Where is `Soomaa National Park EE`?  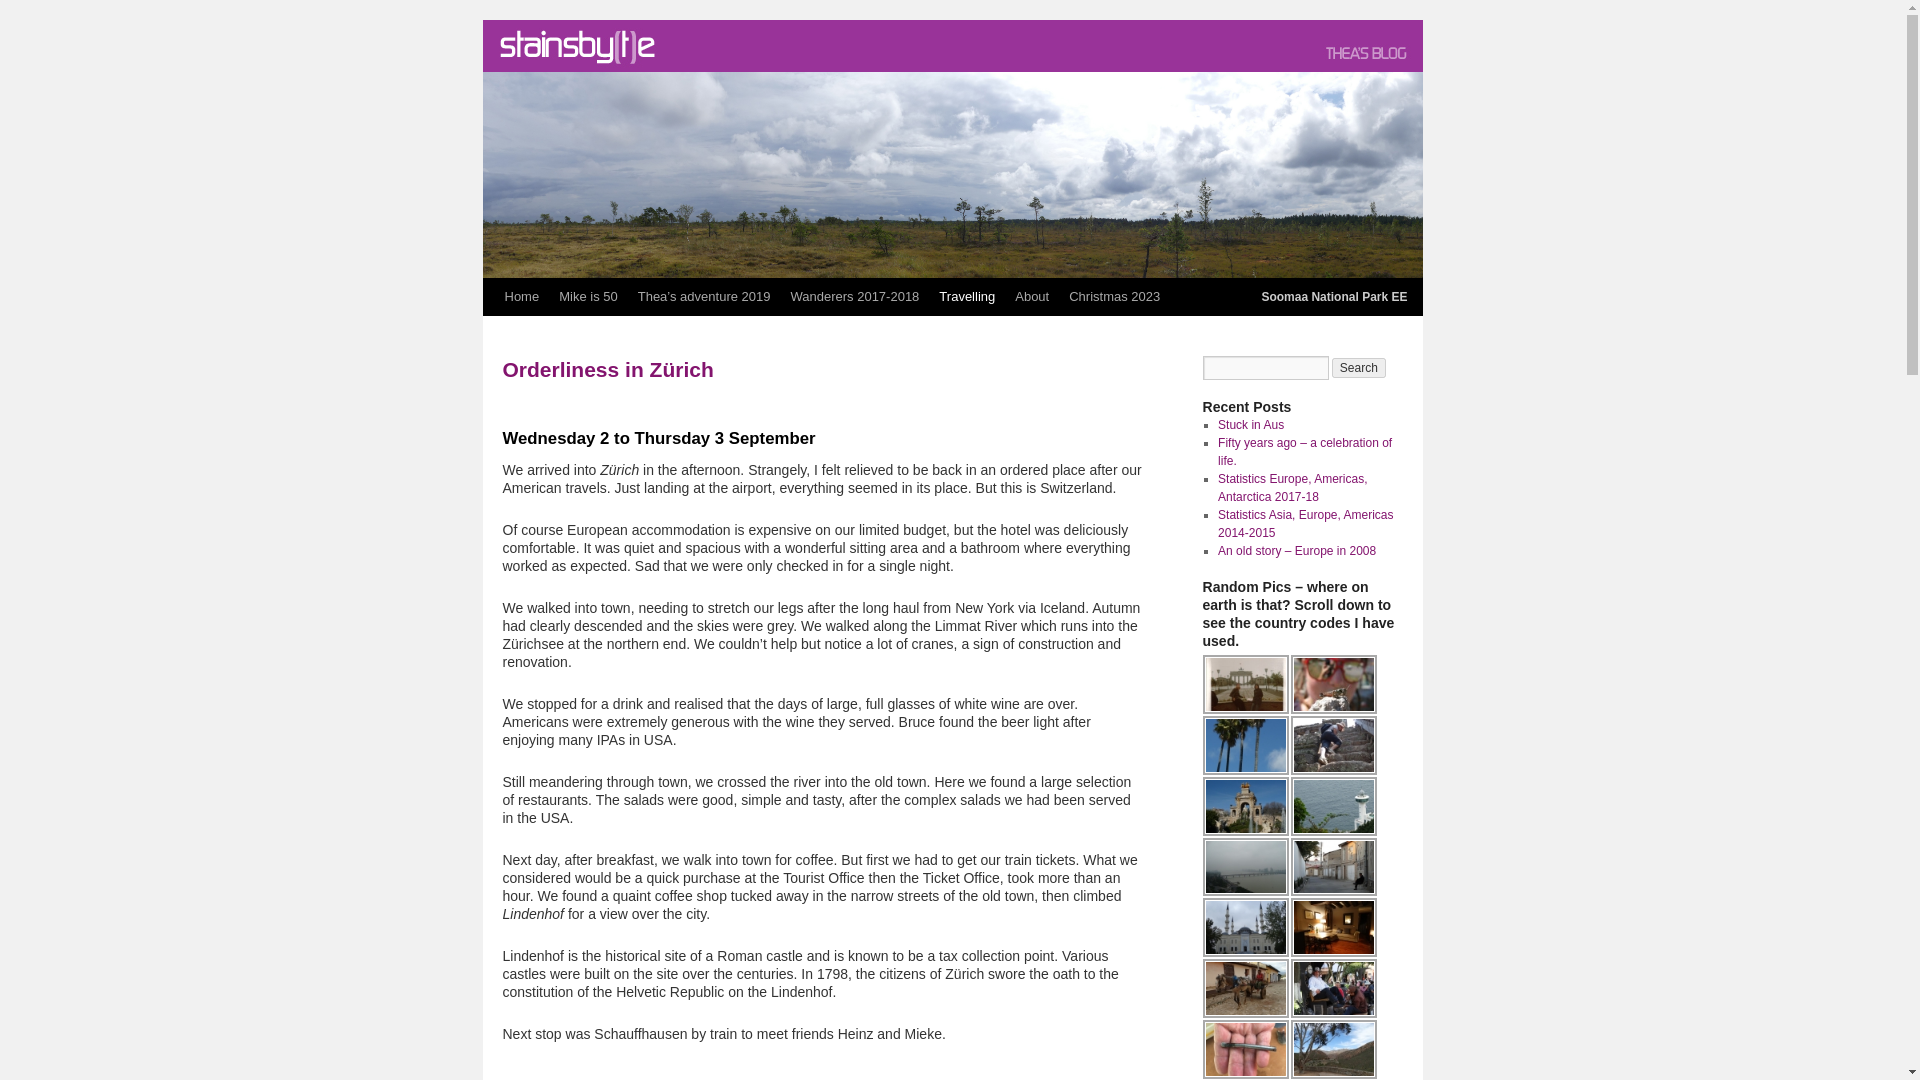 Soomaa National Park EE is located at coordinates (952, 174).